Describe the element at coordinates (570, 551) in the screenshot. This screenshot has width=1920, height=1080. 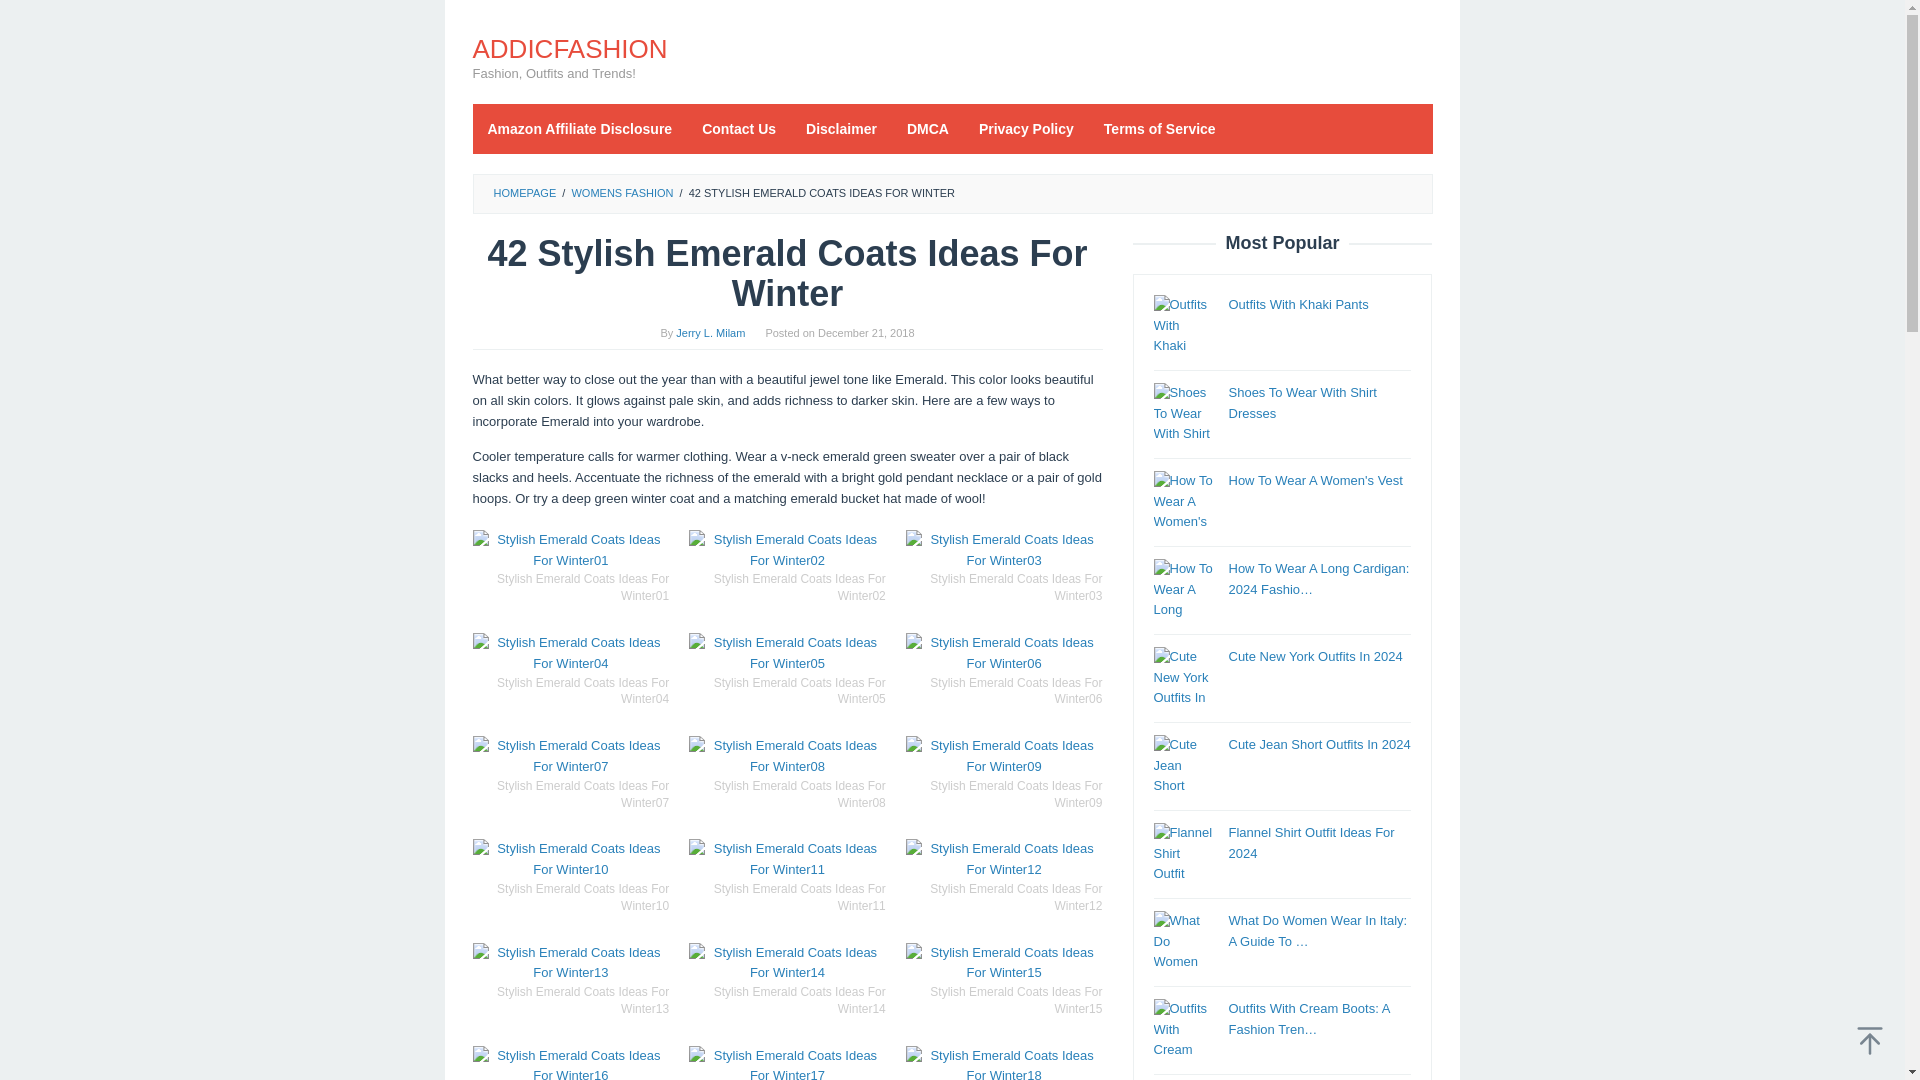
I see `Stylish Emerald Coats Ideas For Winter01` at that location.